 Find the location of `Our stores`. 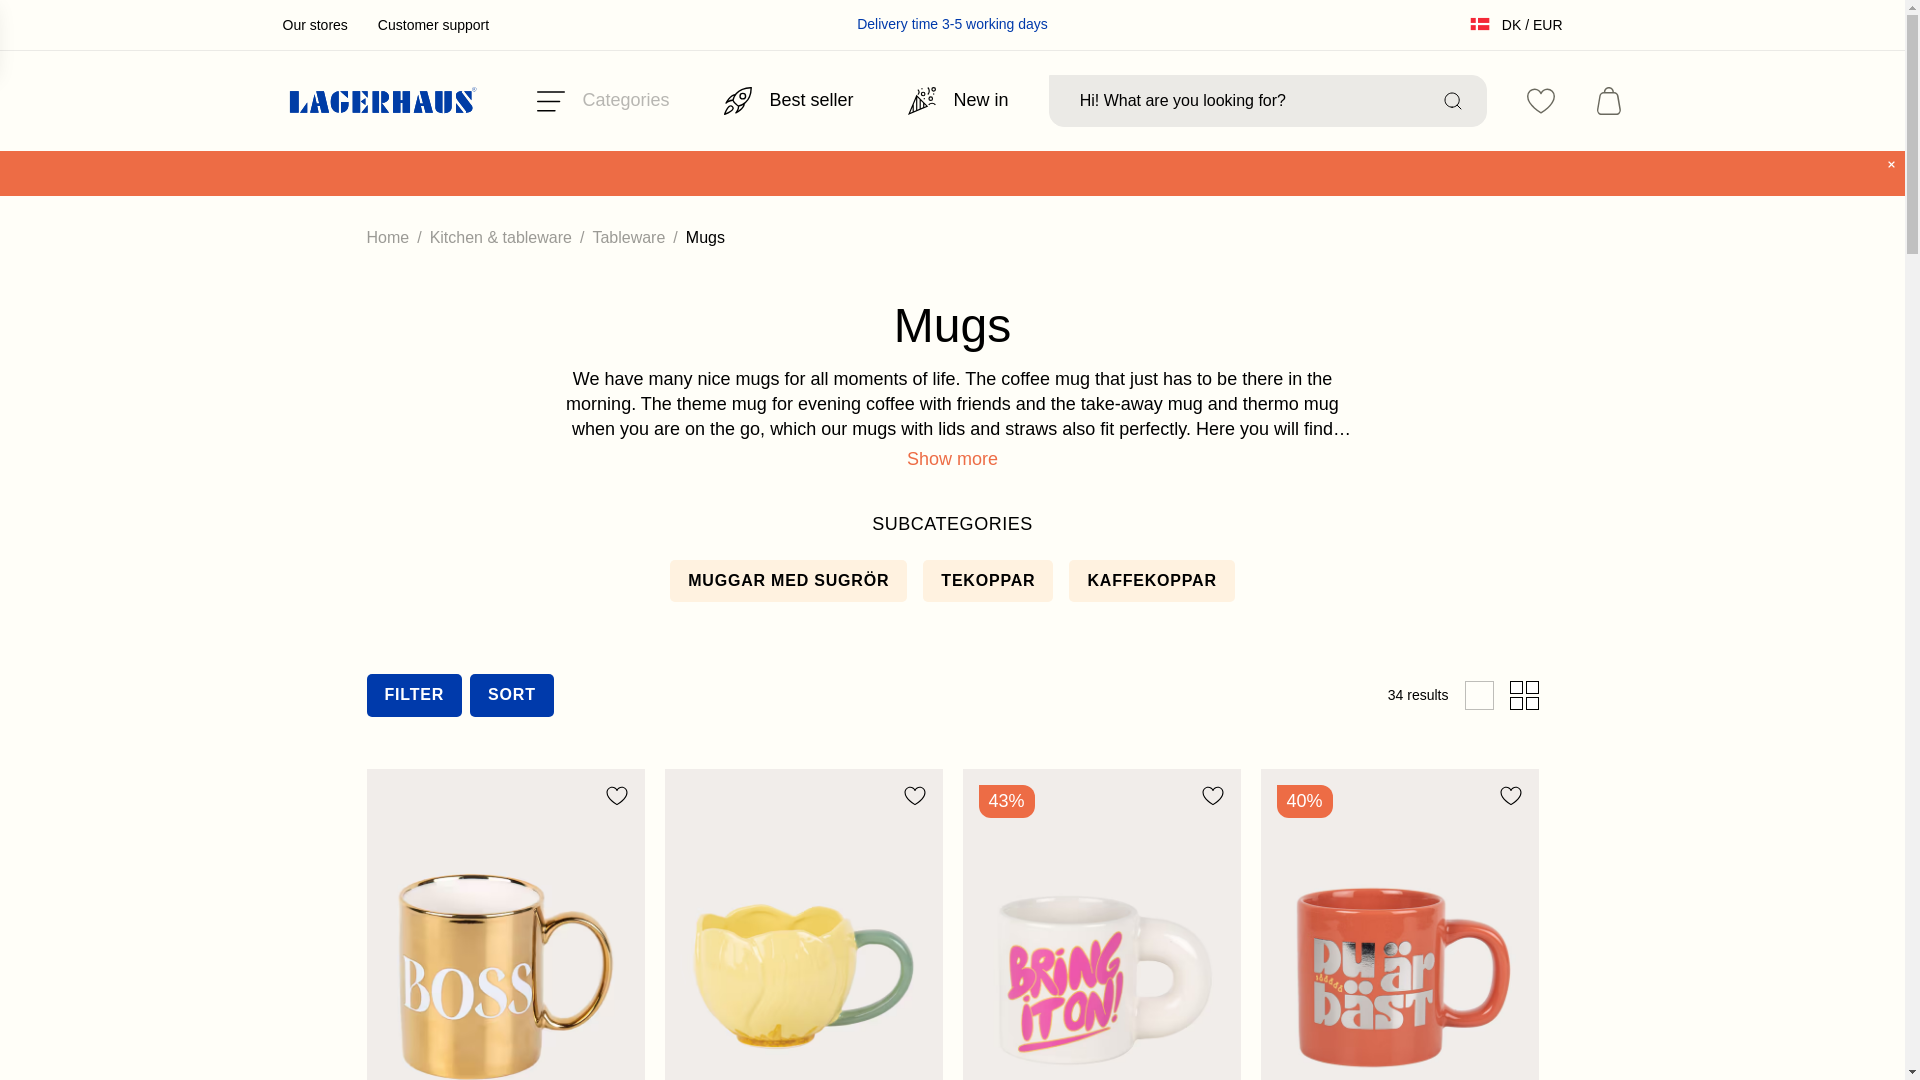

Our stores is located at coordinates (314, 25).